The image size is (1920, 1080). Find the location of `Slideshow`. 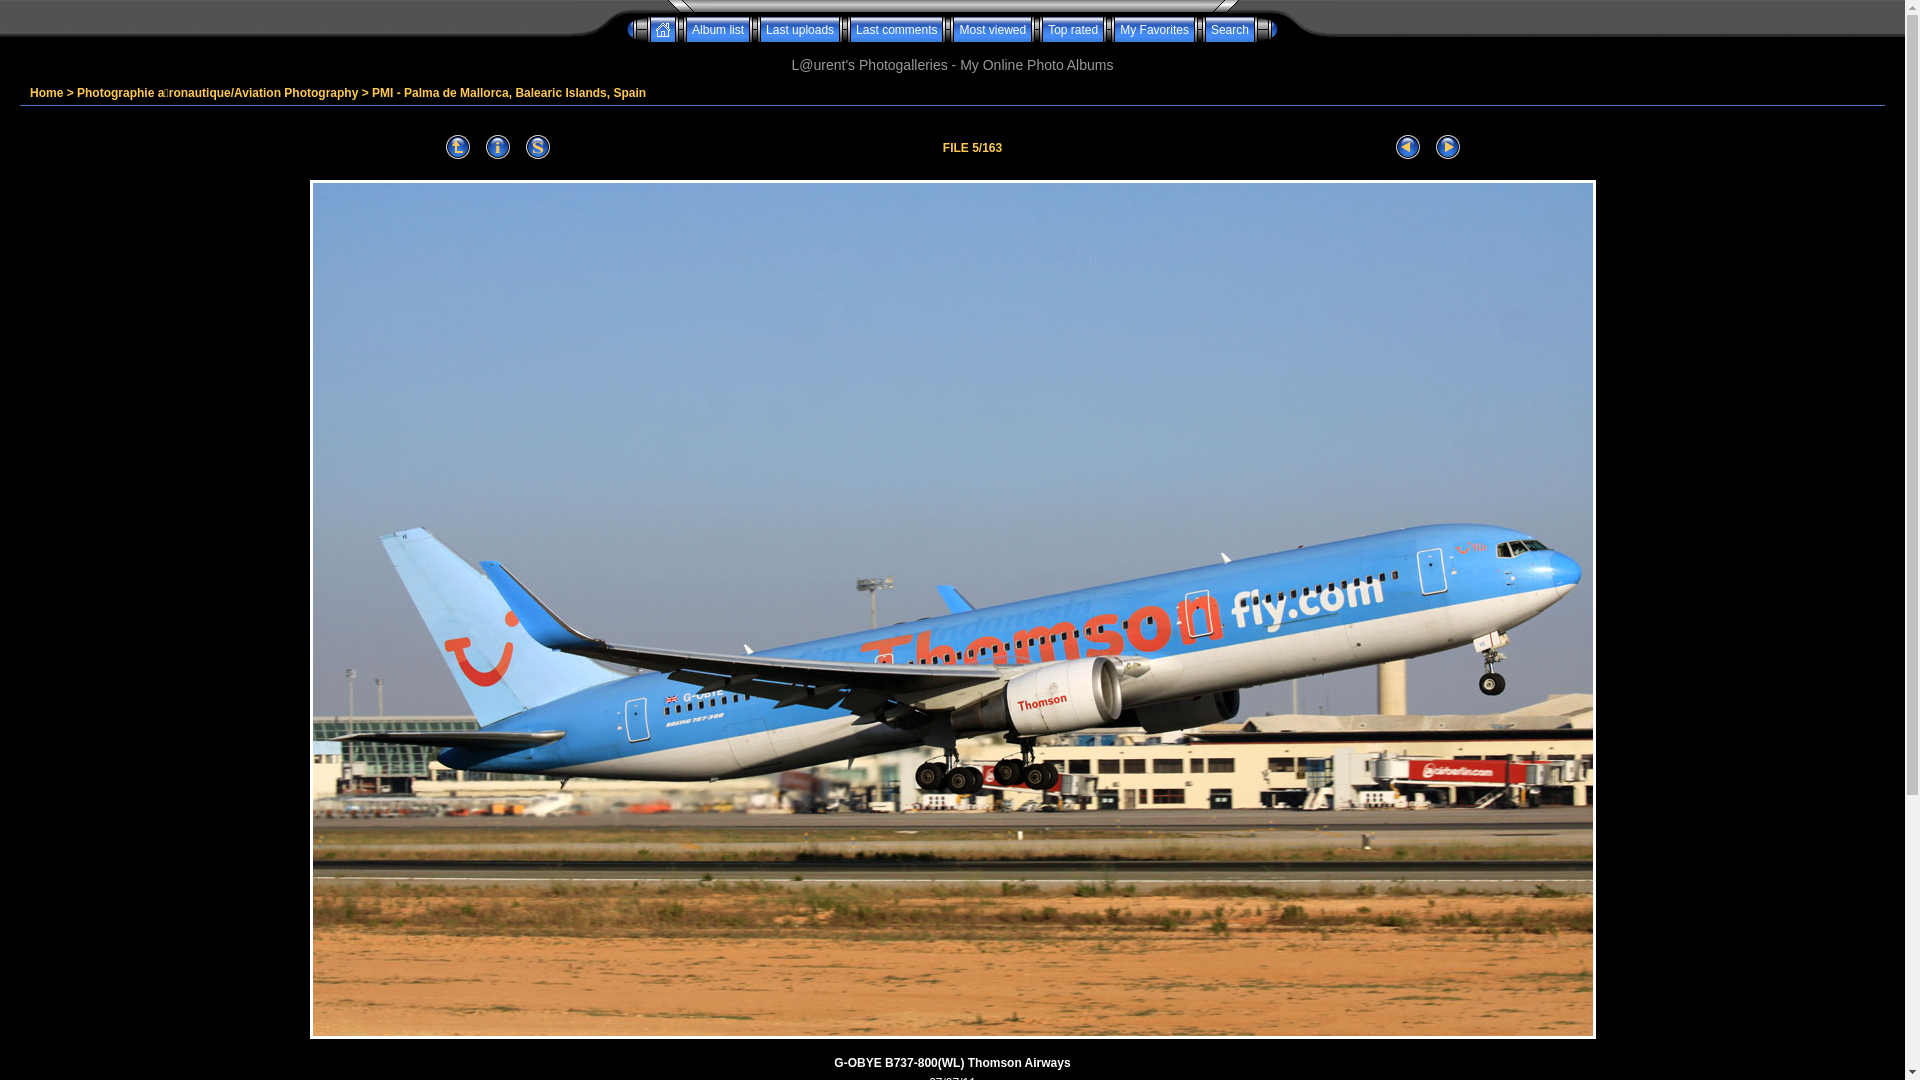

Slideshow is located at coordinates (538, 148).